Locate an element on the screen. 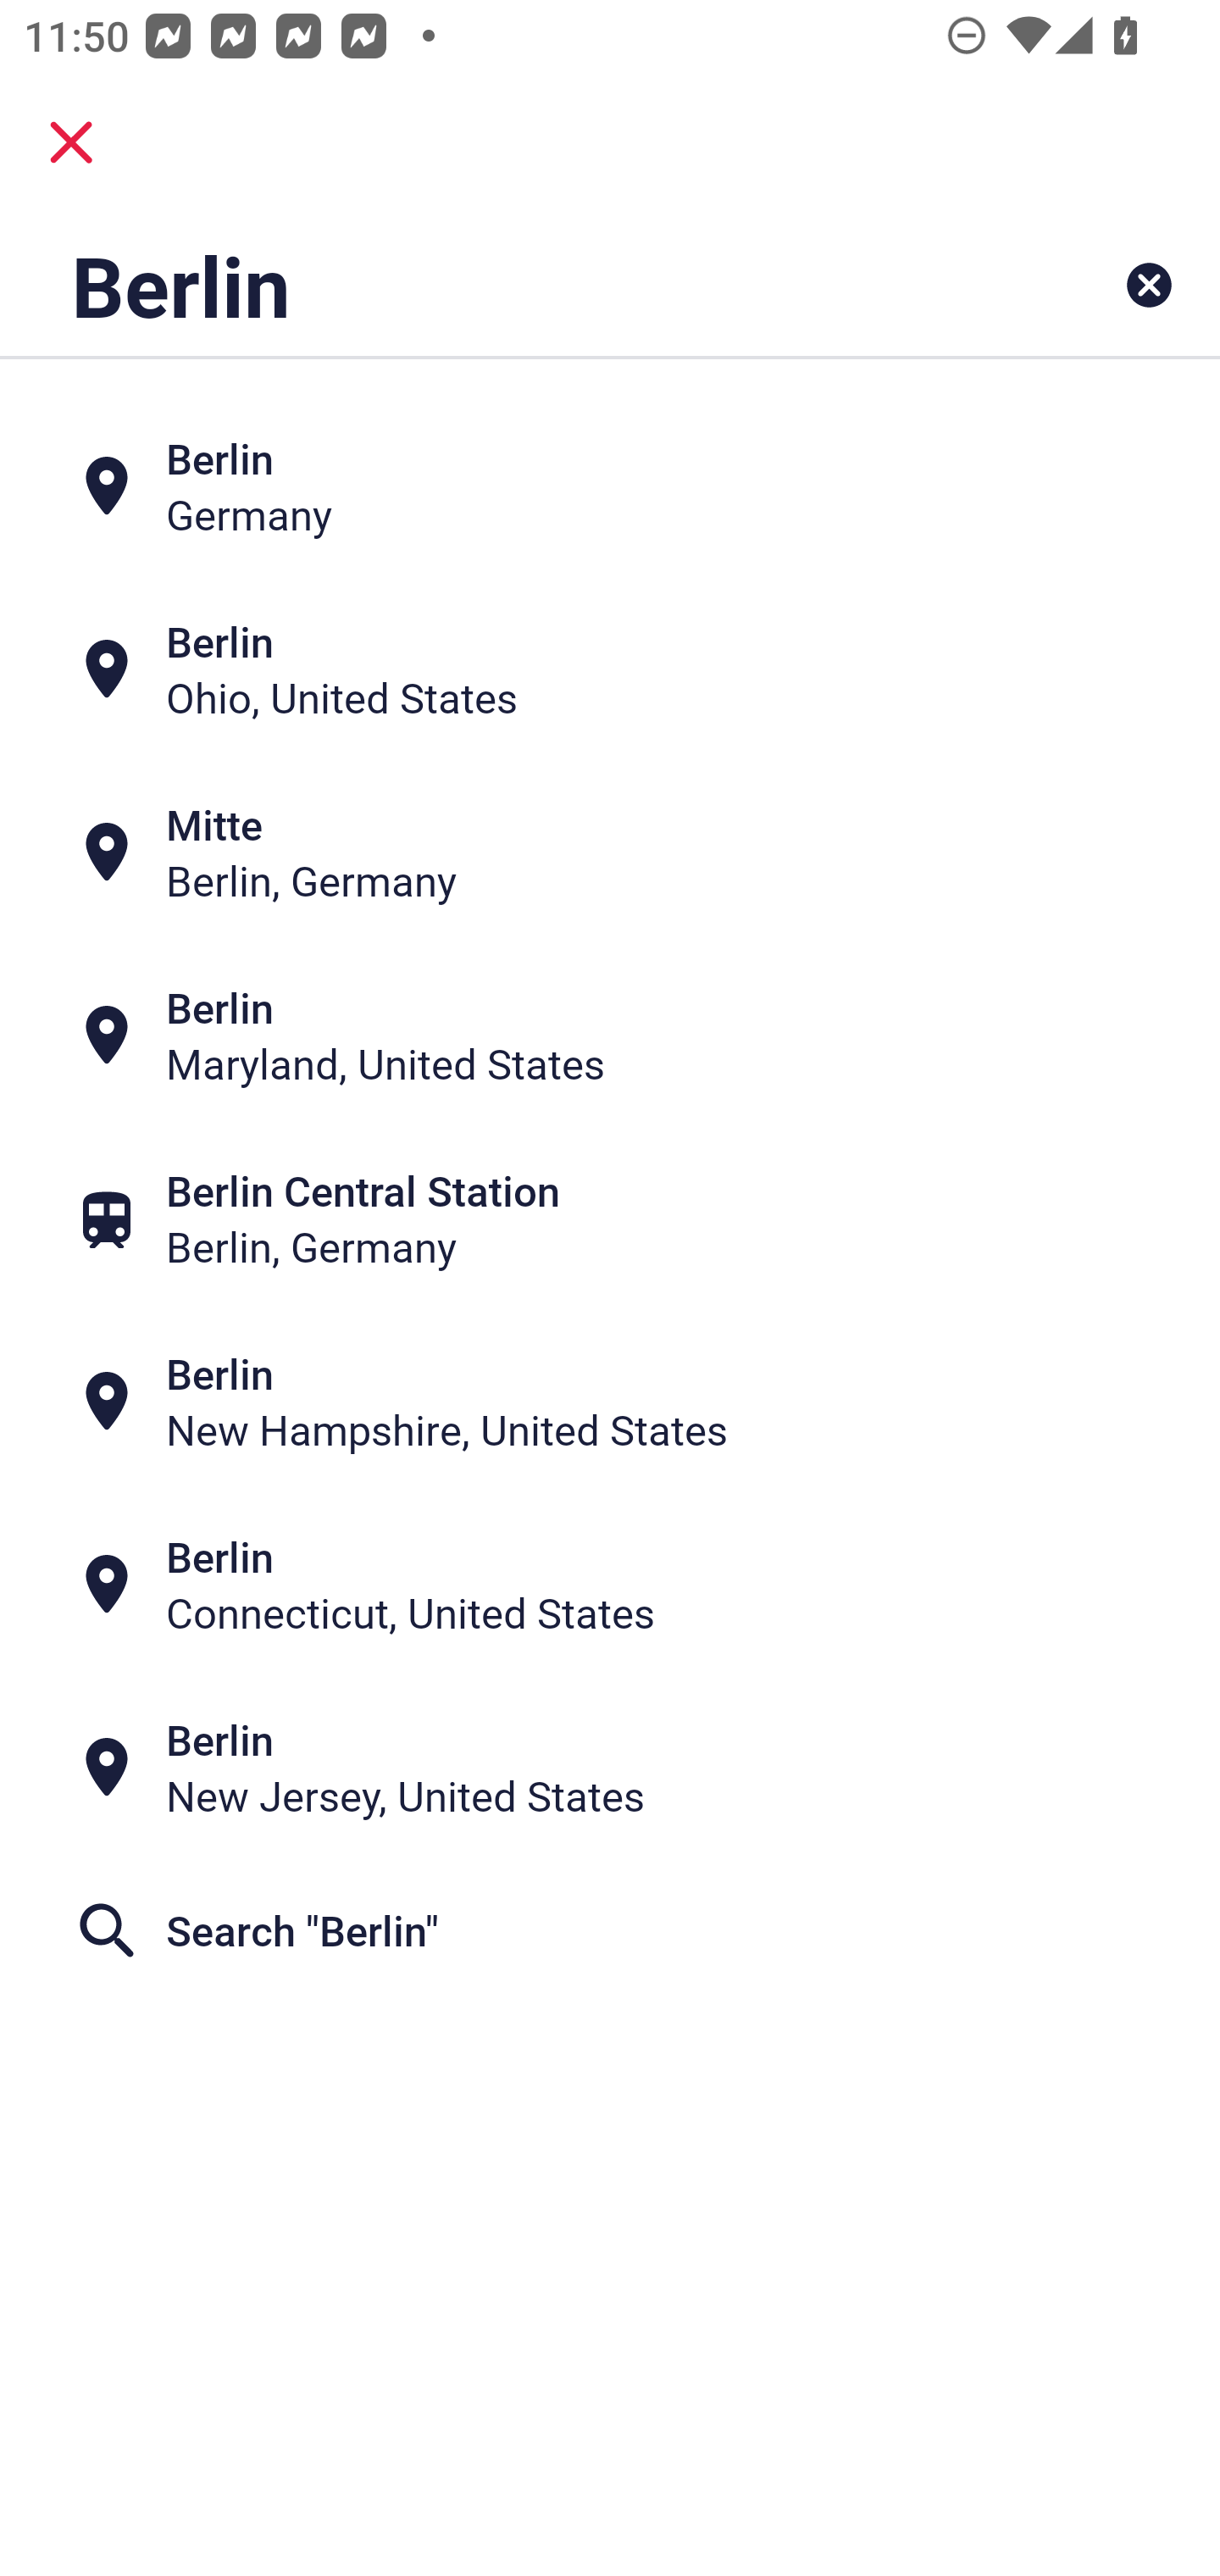  Search "Berlin" is located at coordinates (610, 1930).